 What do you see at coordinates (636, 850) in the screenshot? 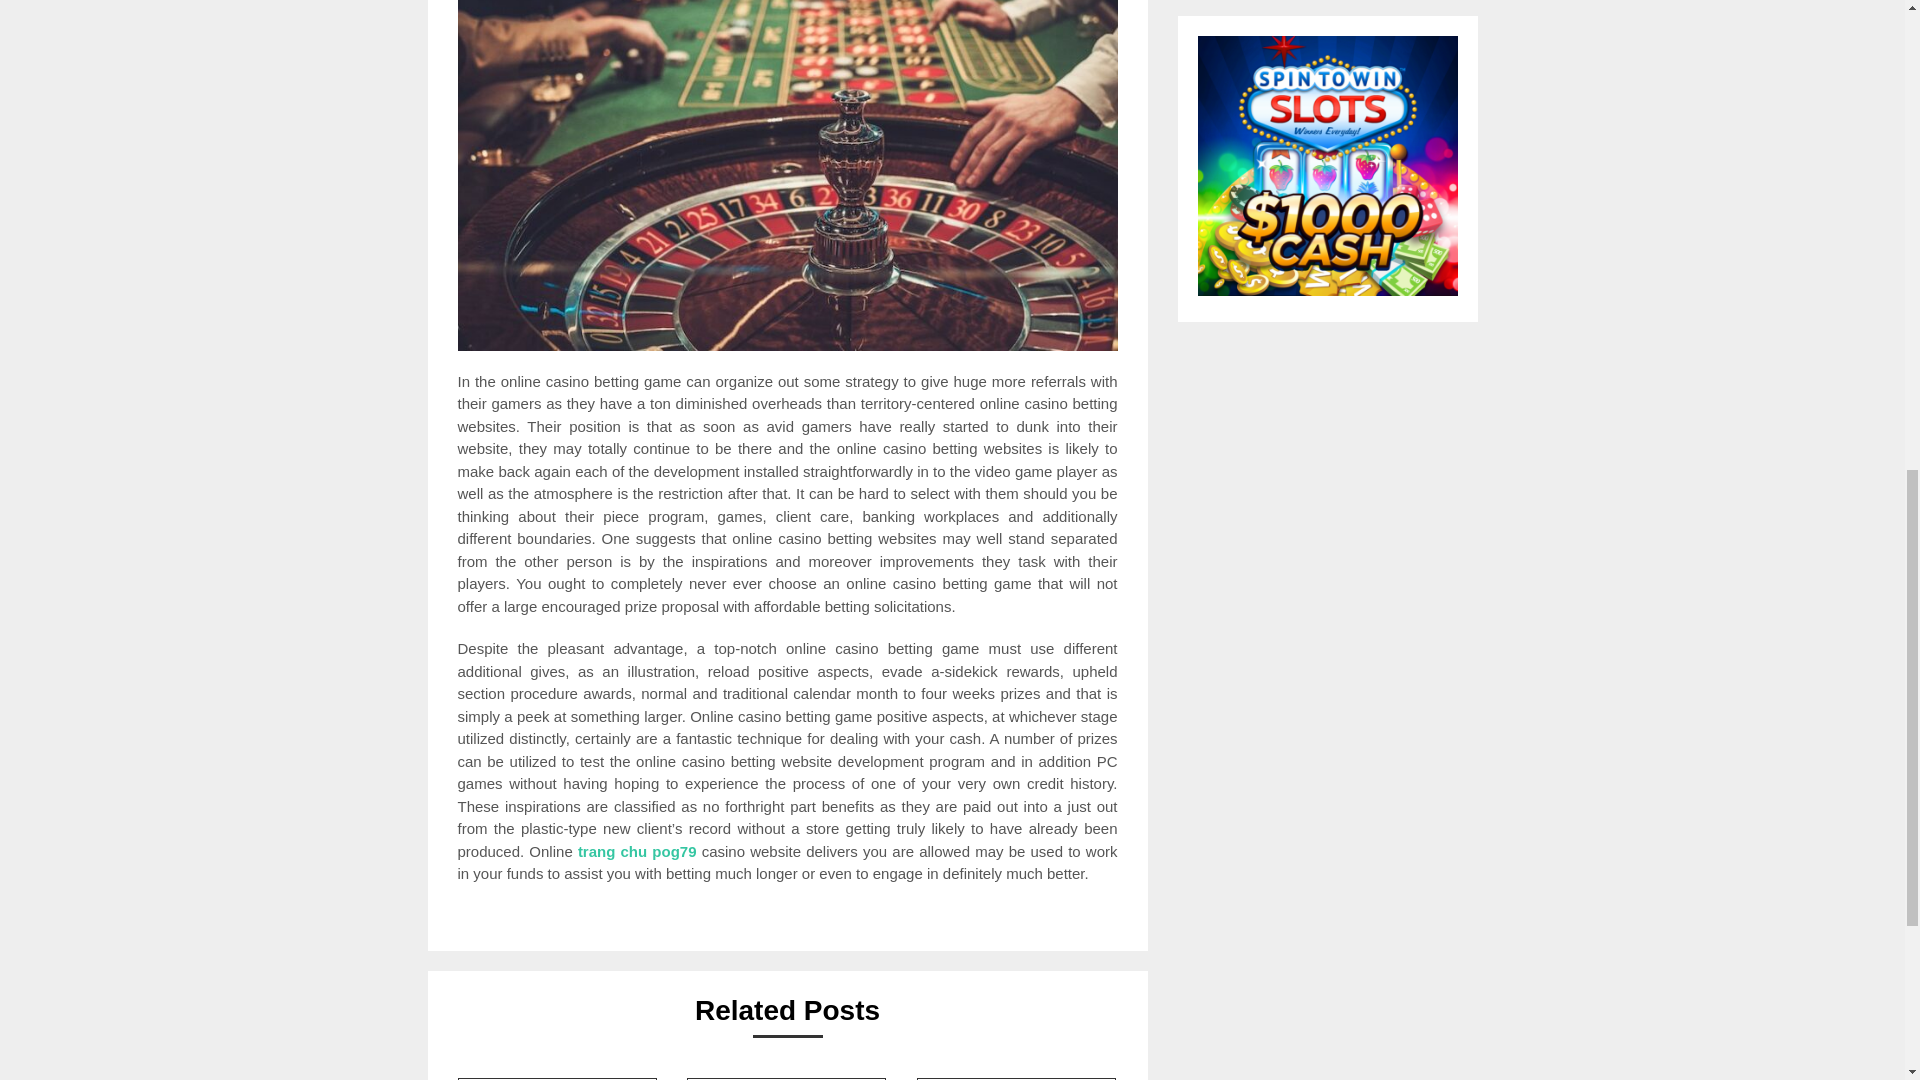
I see `trang chu pog79` at bounding box center [636, 850].